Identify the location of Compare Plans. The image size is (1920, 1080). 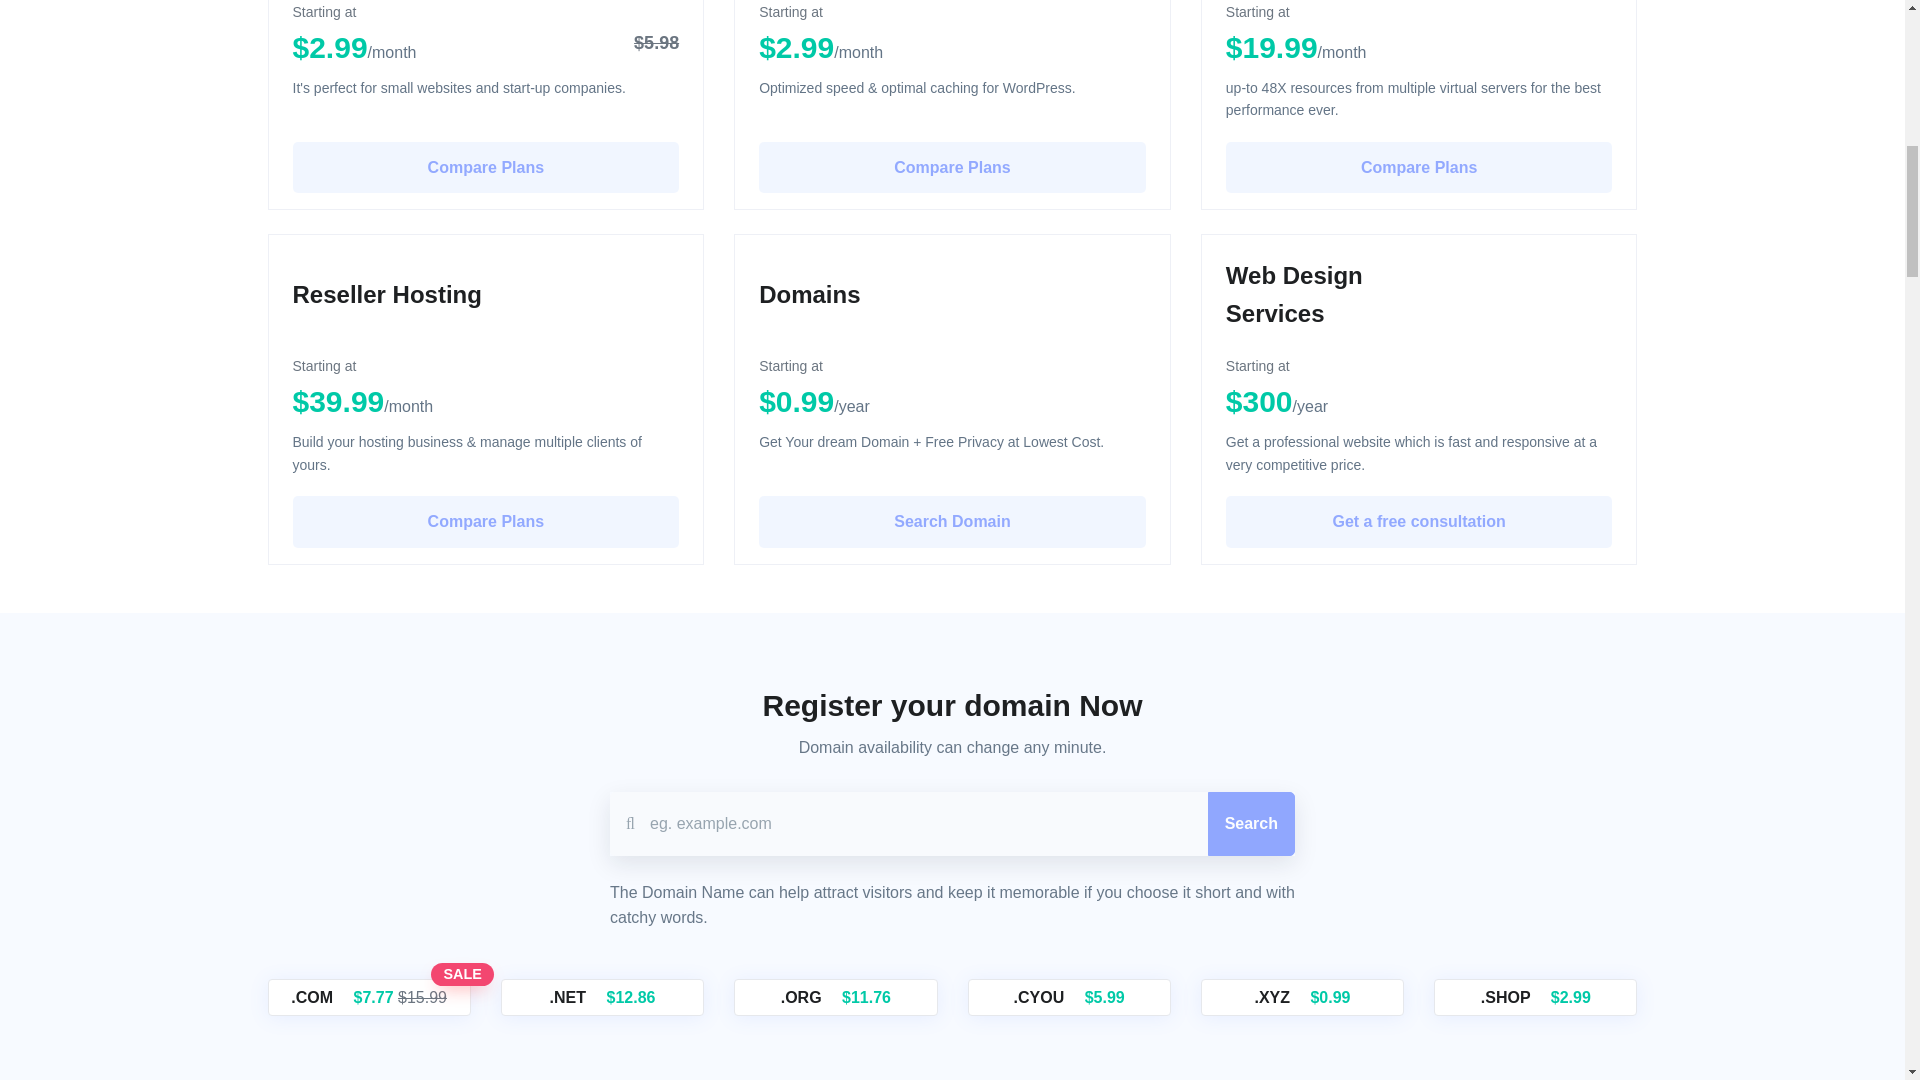
(1419, 168).